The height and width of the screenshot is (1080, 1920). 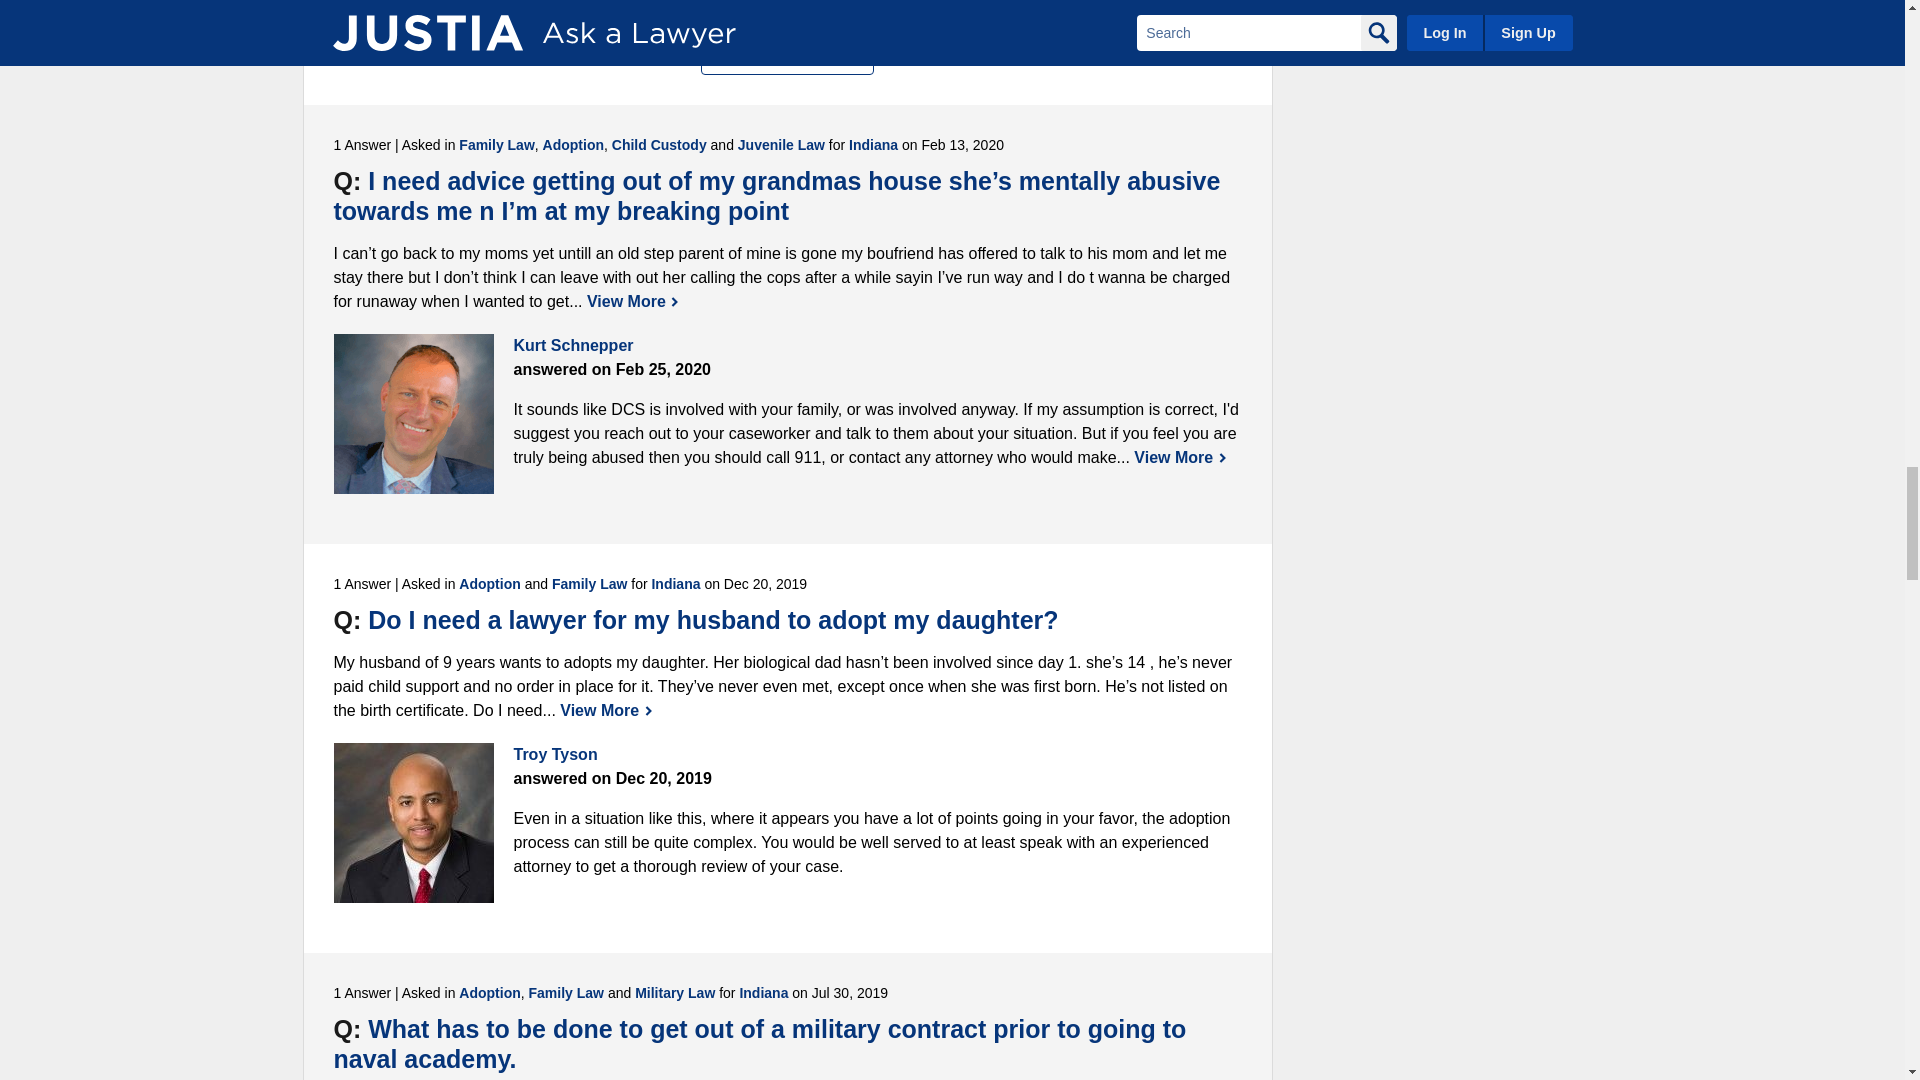 I want to click on Troy Tyson, so click(x=414, y=822).